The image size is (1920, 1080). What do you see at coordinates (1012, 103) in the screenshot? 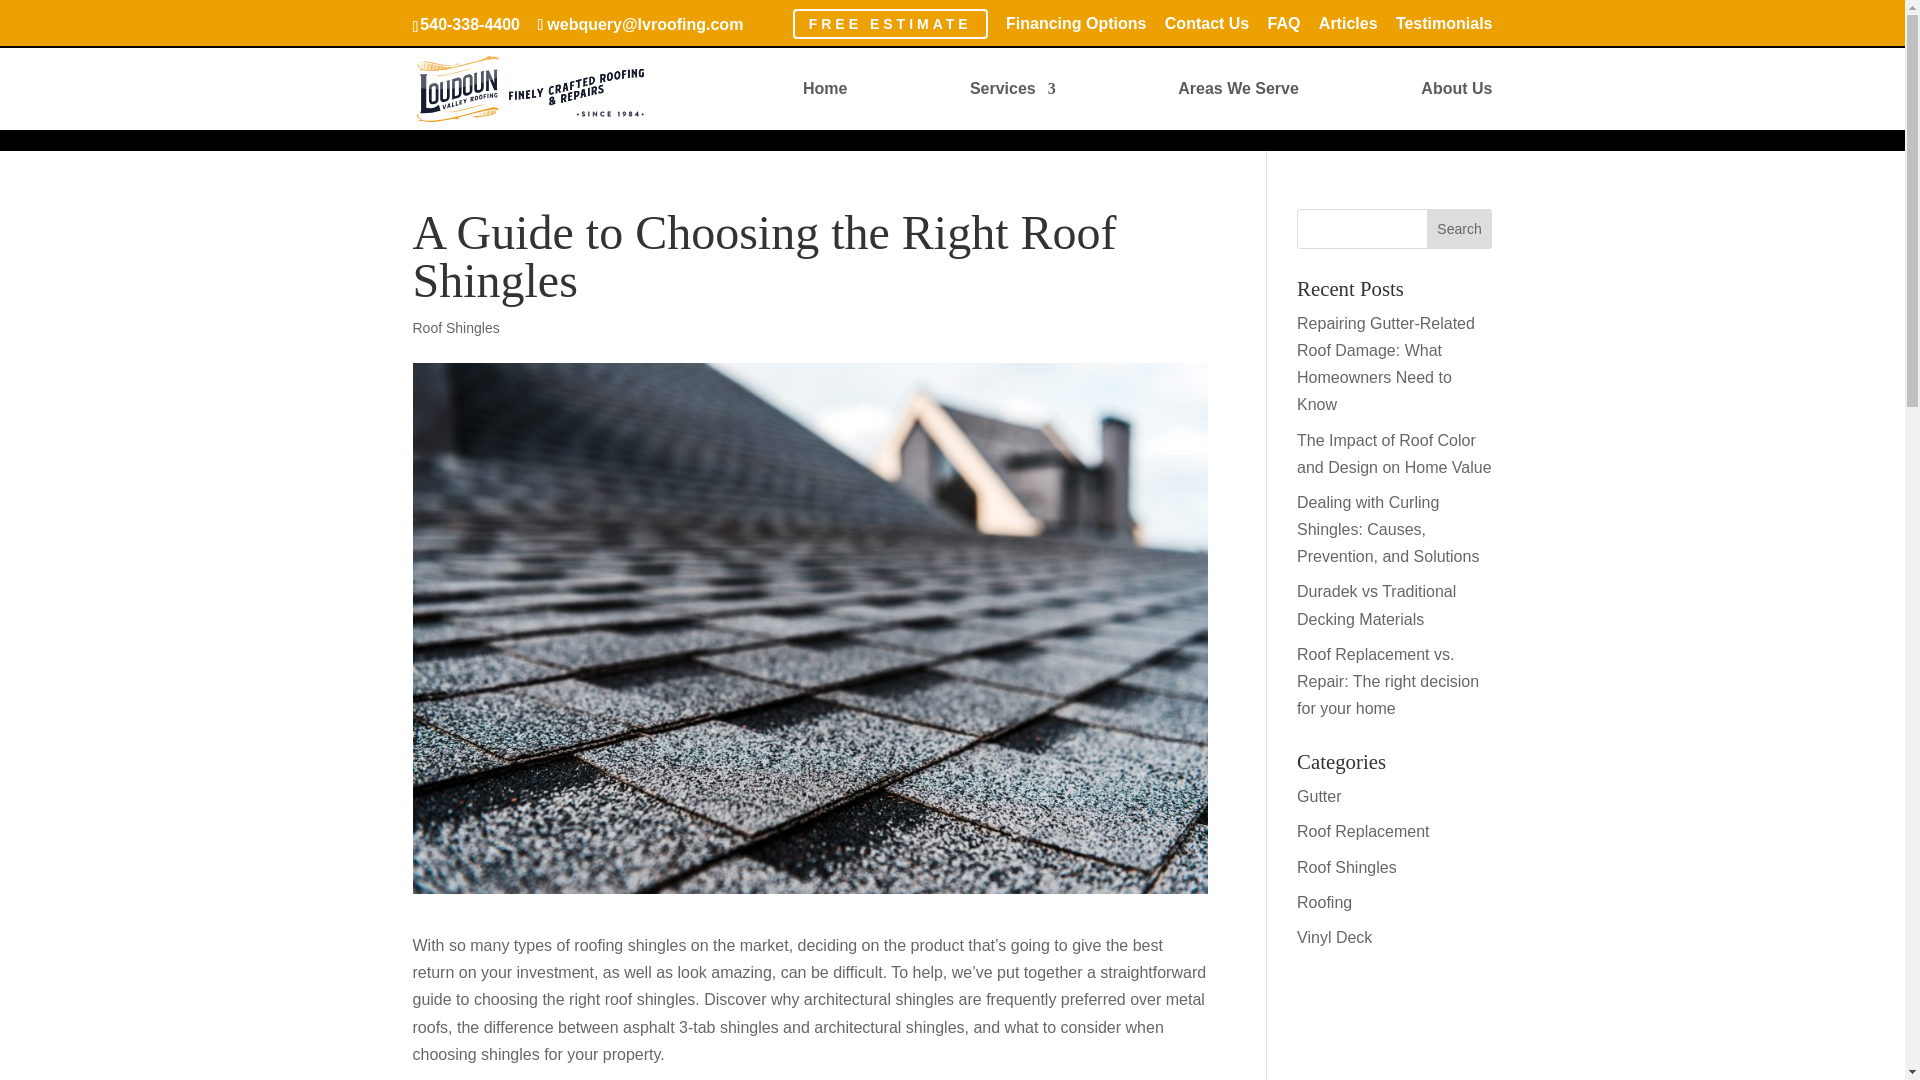
I see `Services` at bounding box center [1012, 103].